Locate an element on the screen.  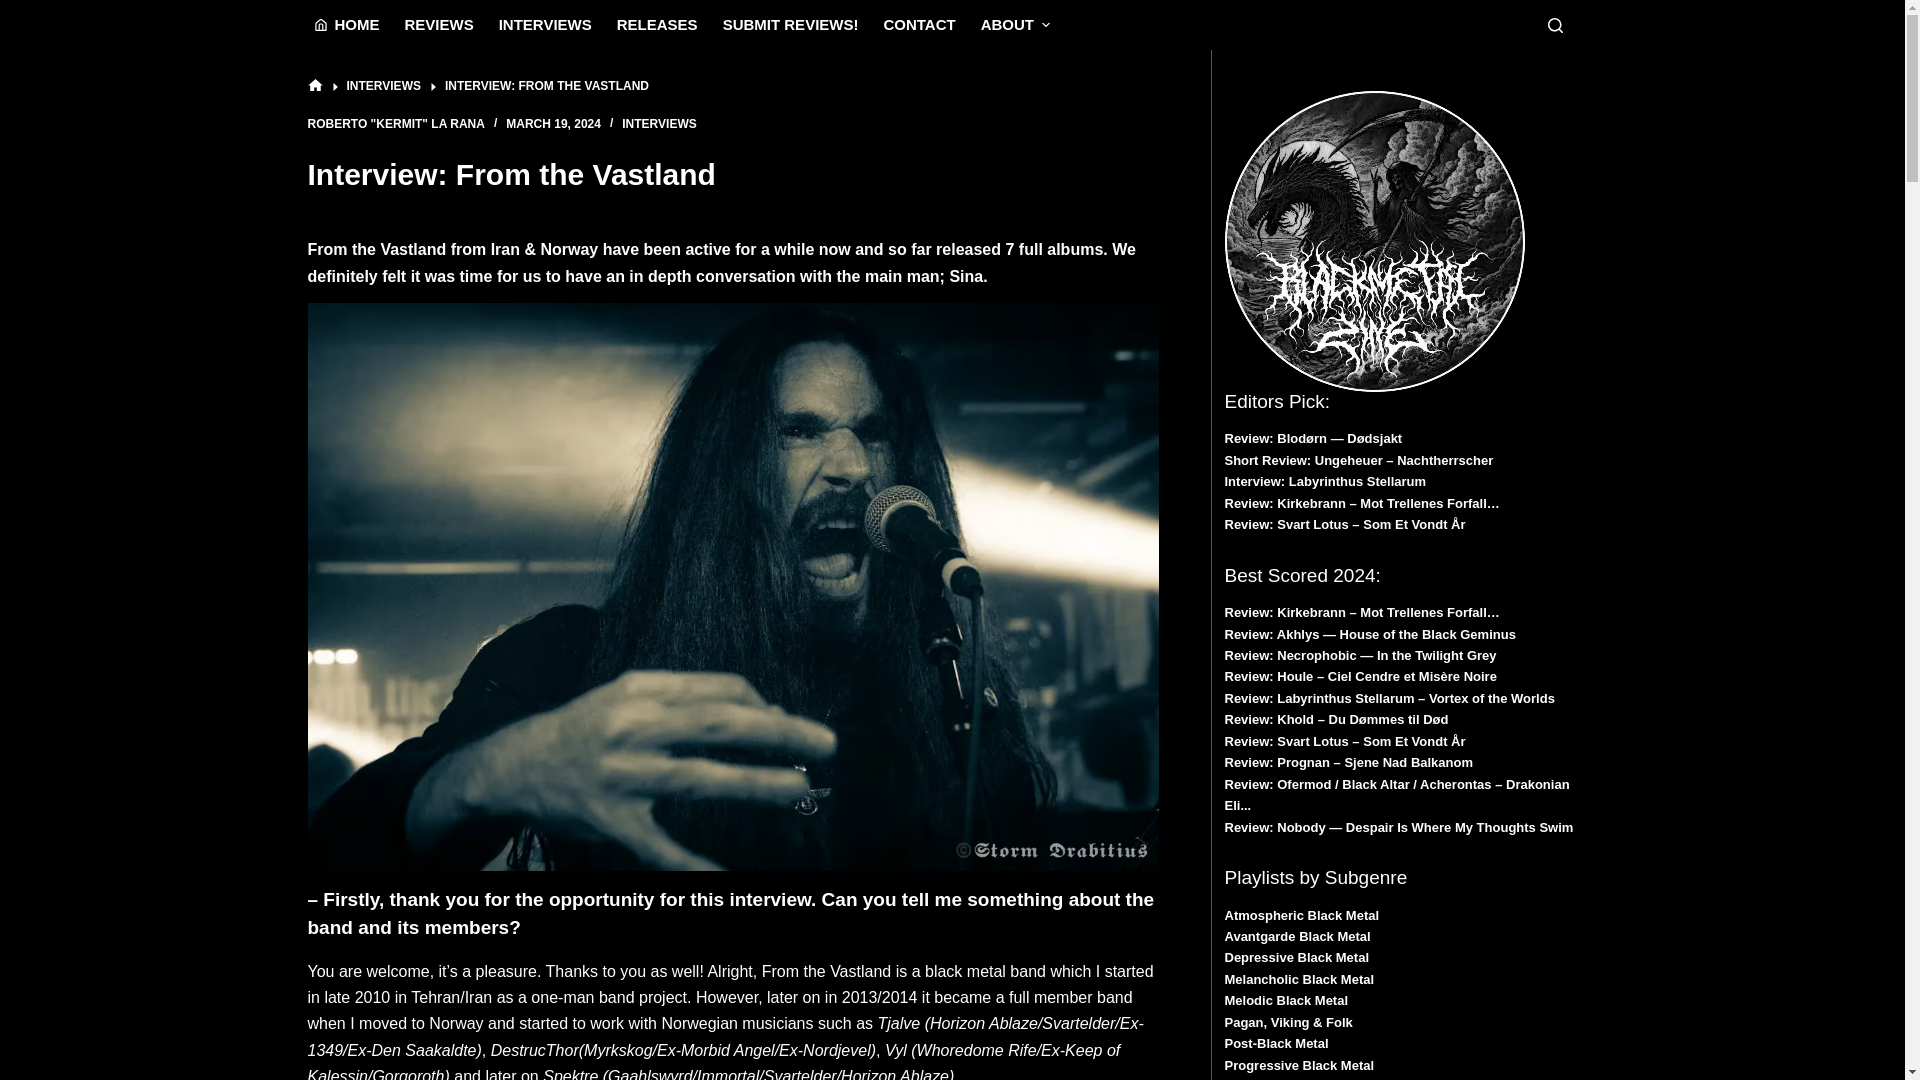
Interview: From the Vastland is located at coordinates (733, 174).